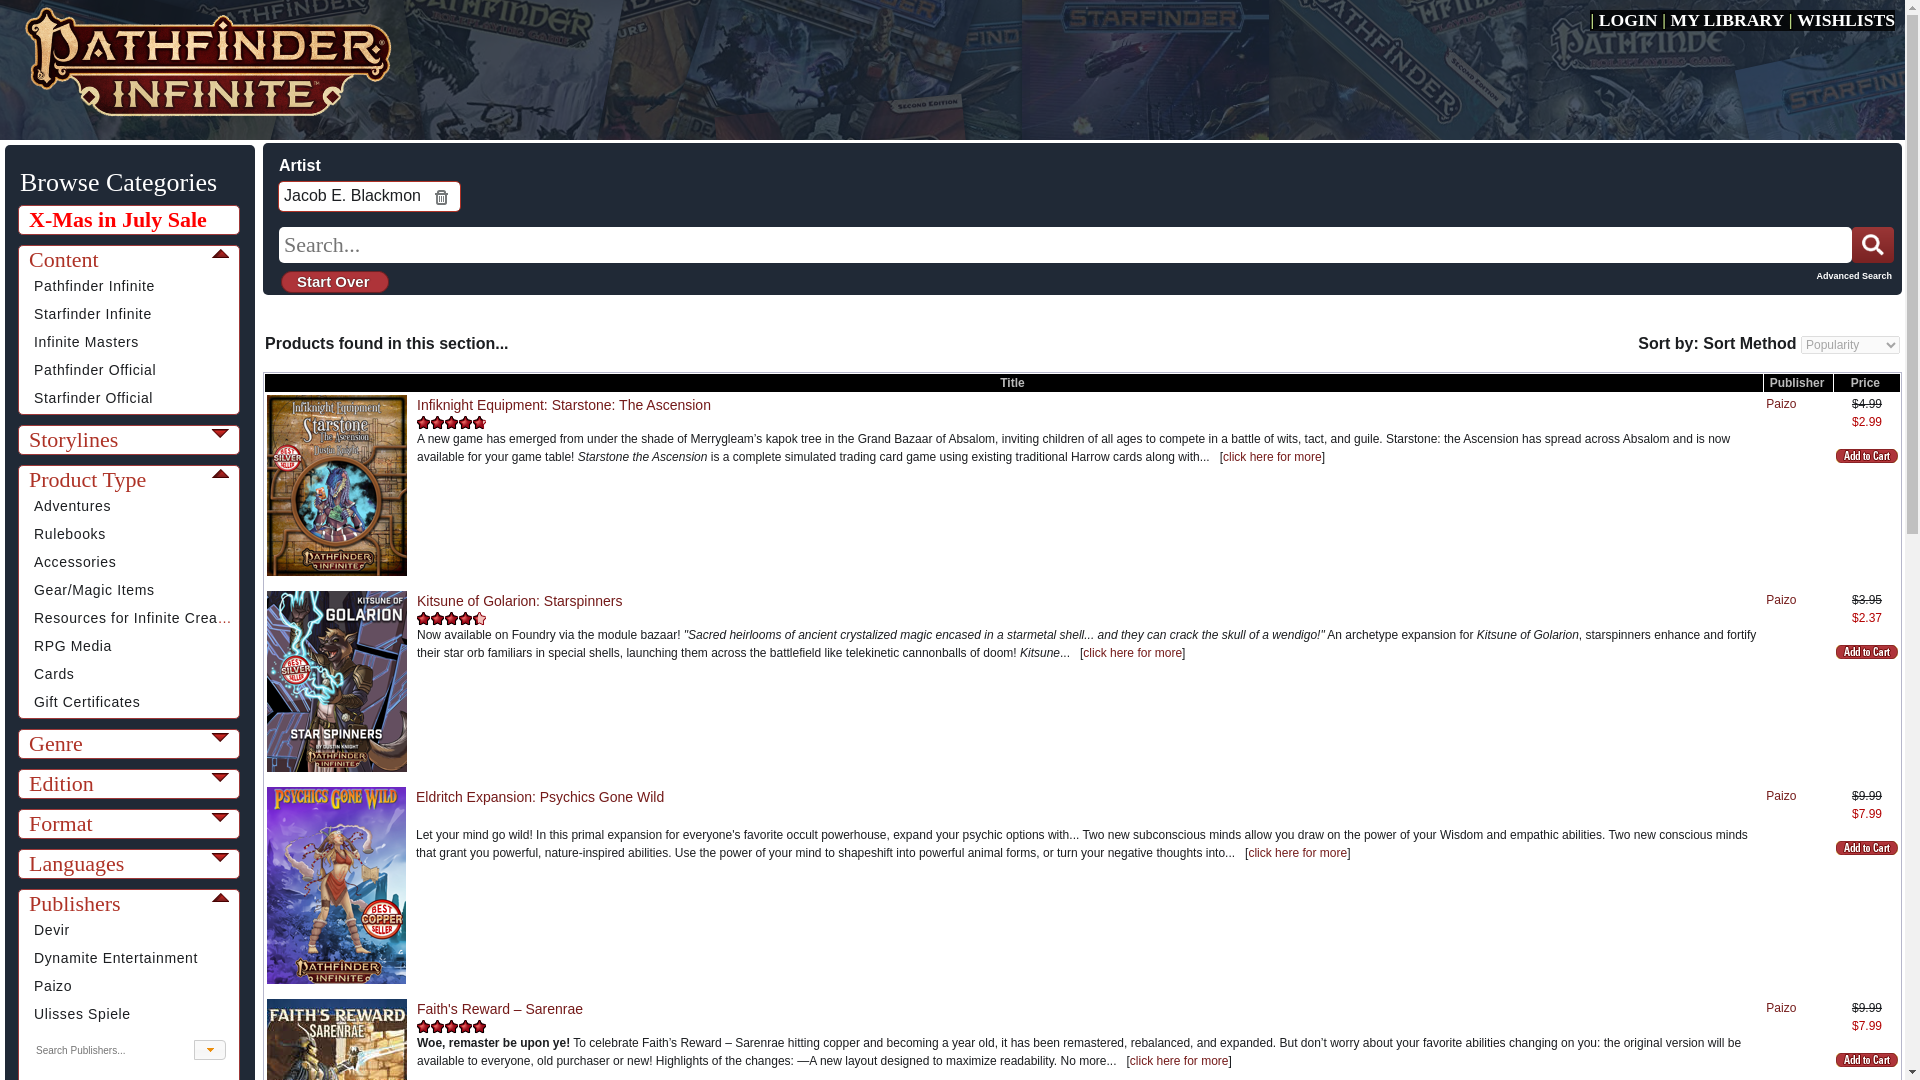 Image resolution: width=1920 pixels, height=1080 pixels. I want to click on Rulebooks, so click(70, 534).